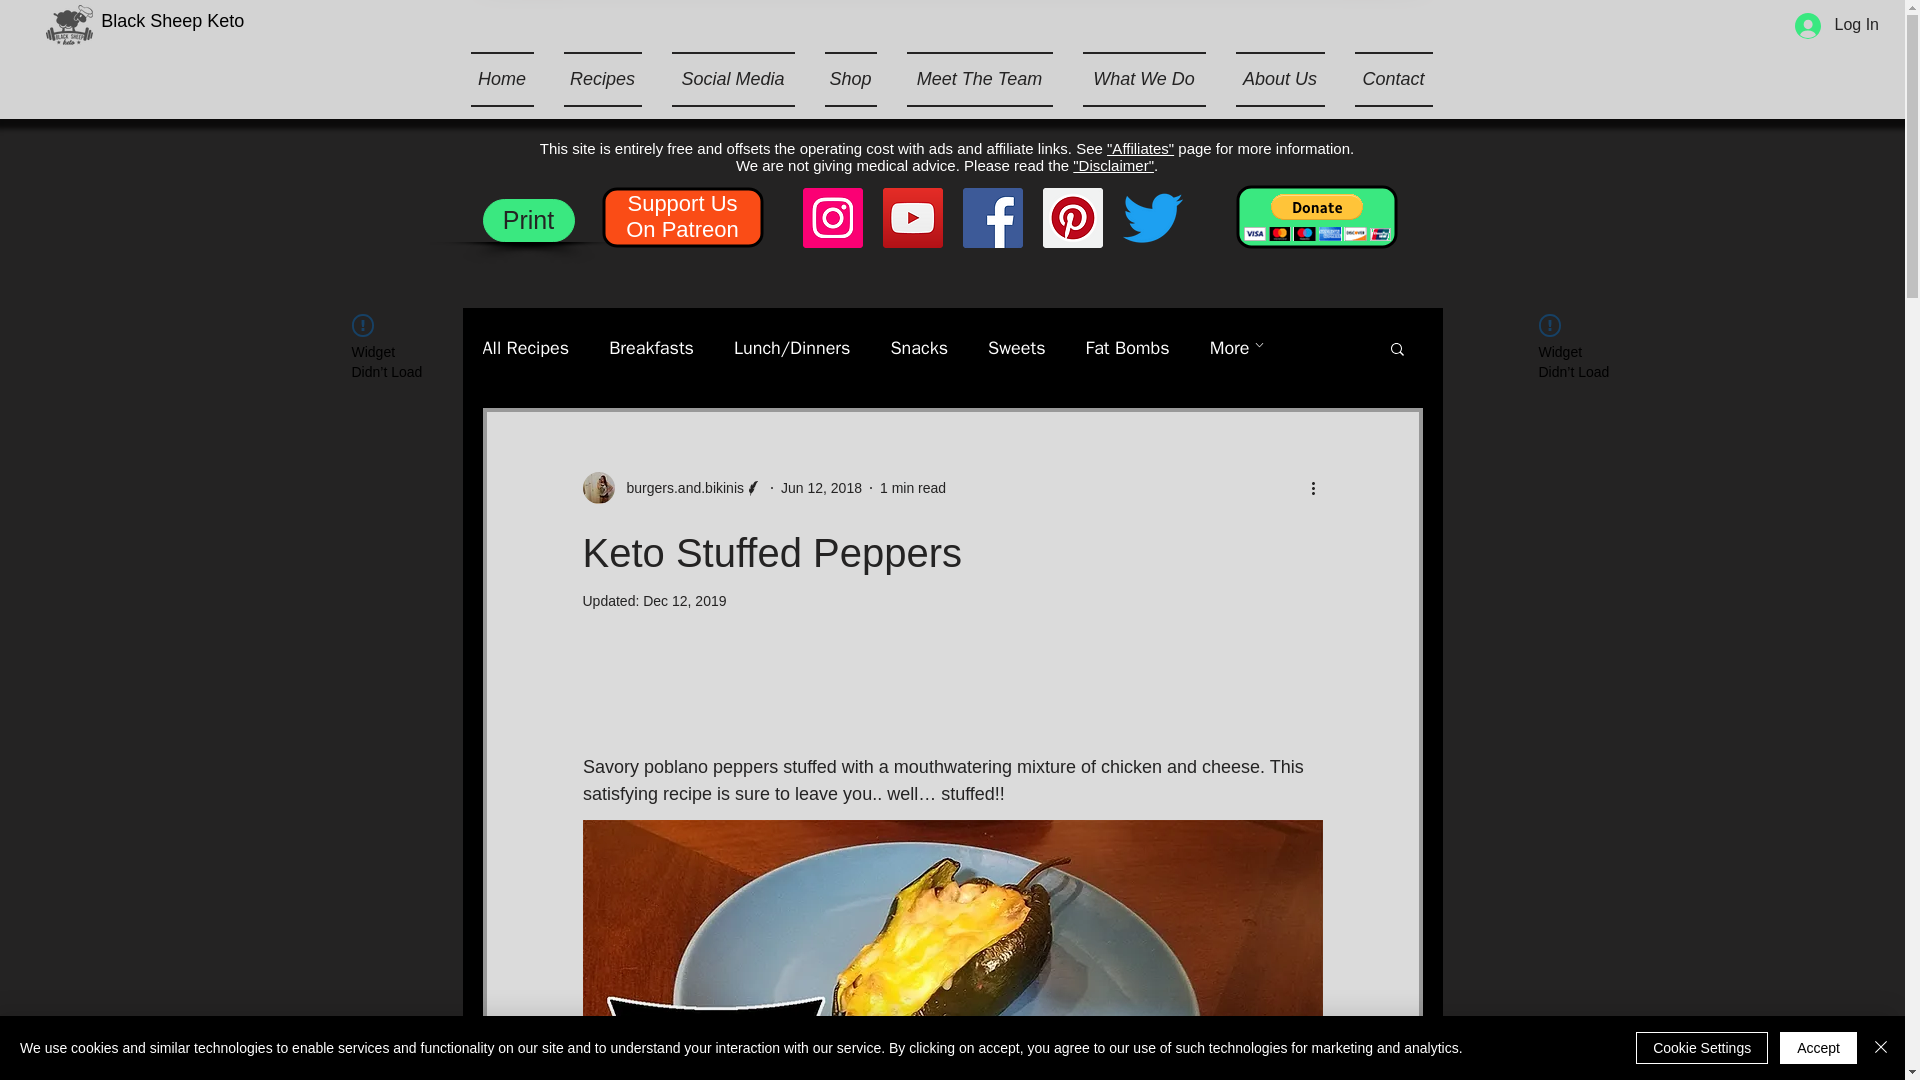 This screenshot has width=1920, height=1080. Describe the element at coordinates (672, 488) in the screenshot. I see `burgers.and.bikinis` at that location.